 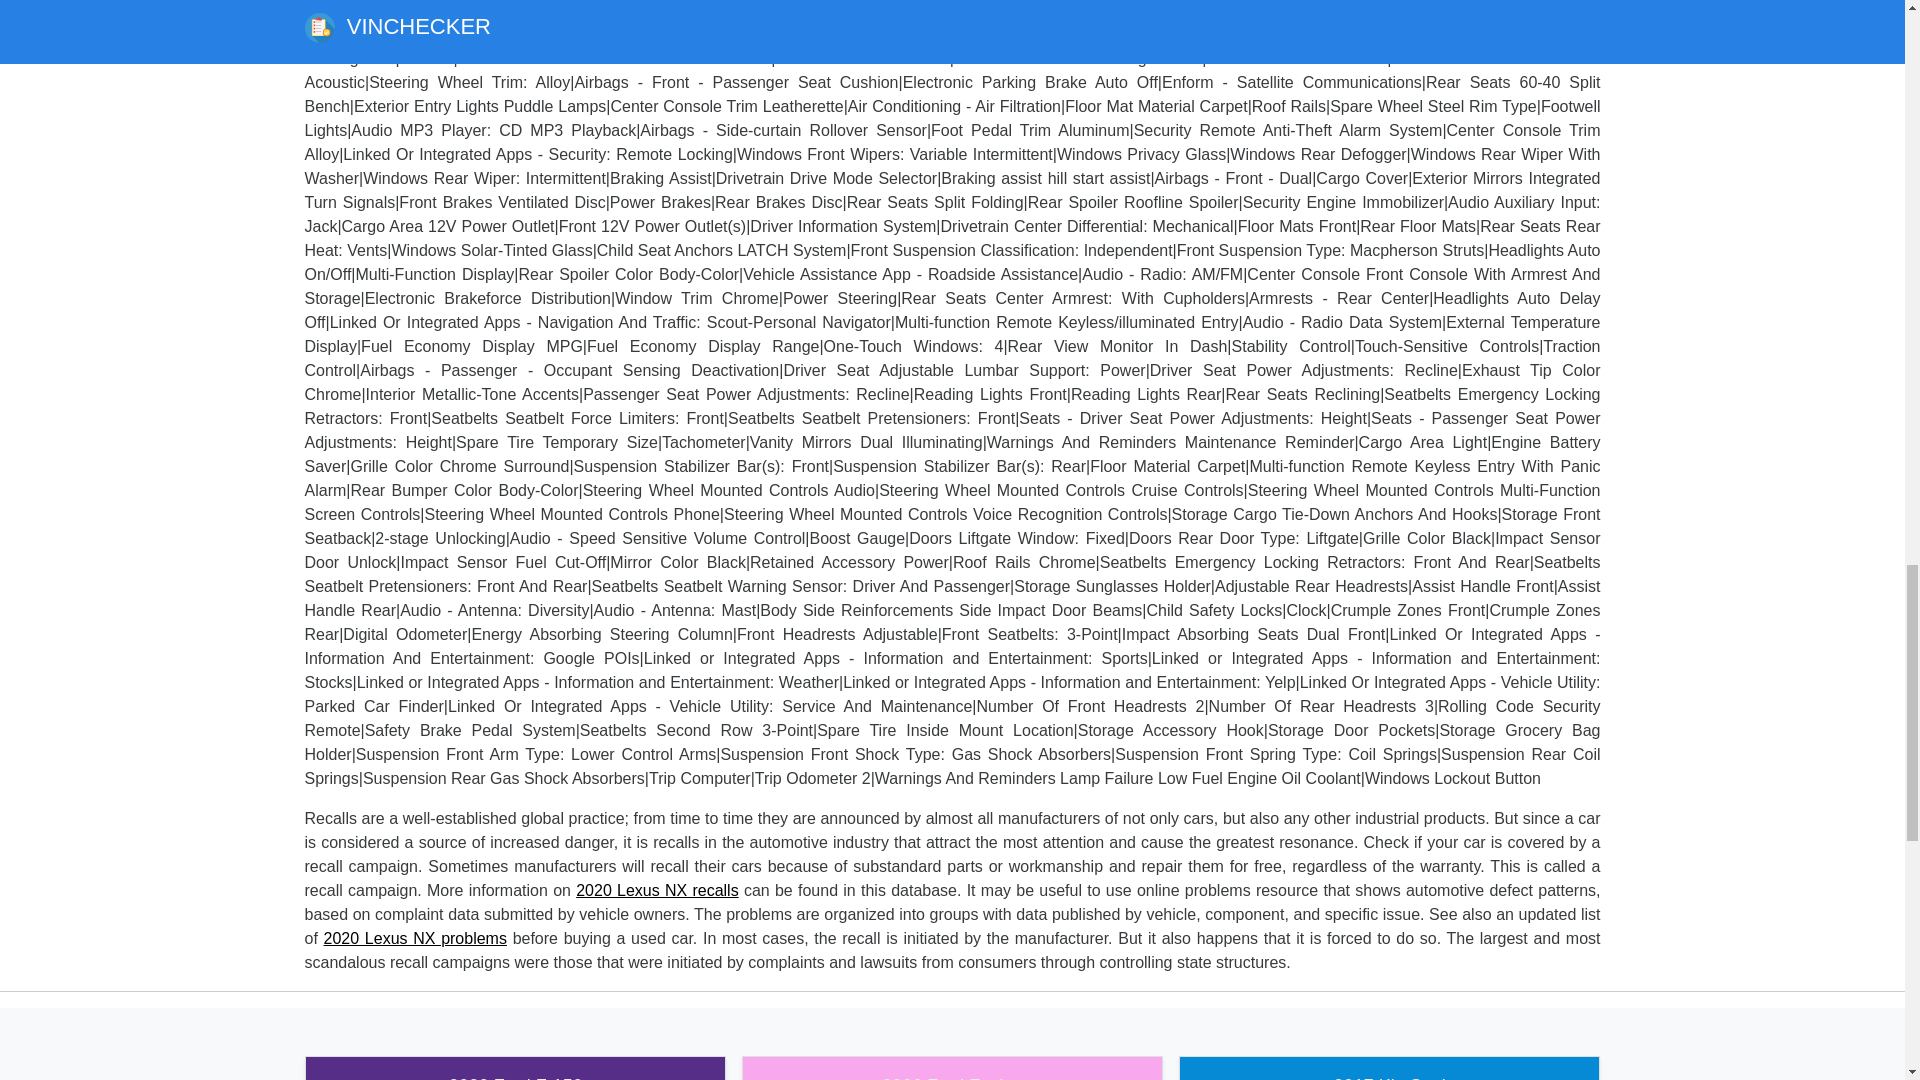 What do you see at coordinates (952, 1068) in the screenshot?
I see `2006 Ford Fusion` at bounding box center [952, 1068].